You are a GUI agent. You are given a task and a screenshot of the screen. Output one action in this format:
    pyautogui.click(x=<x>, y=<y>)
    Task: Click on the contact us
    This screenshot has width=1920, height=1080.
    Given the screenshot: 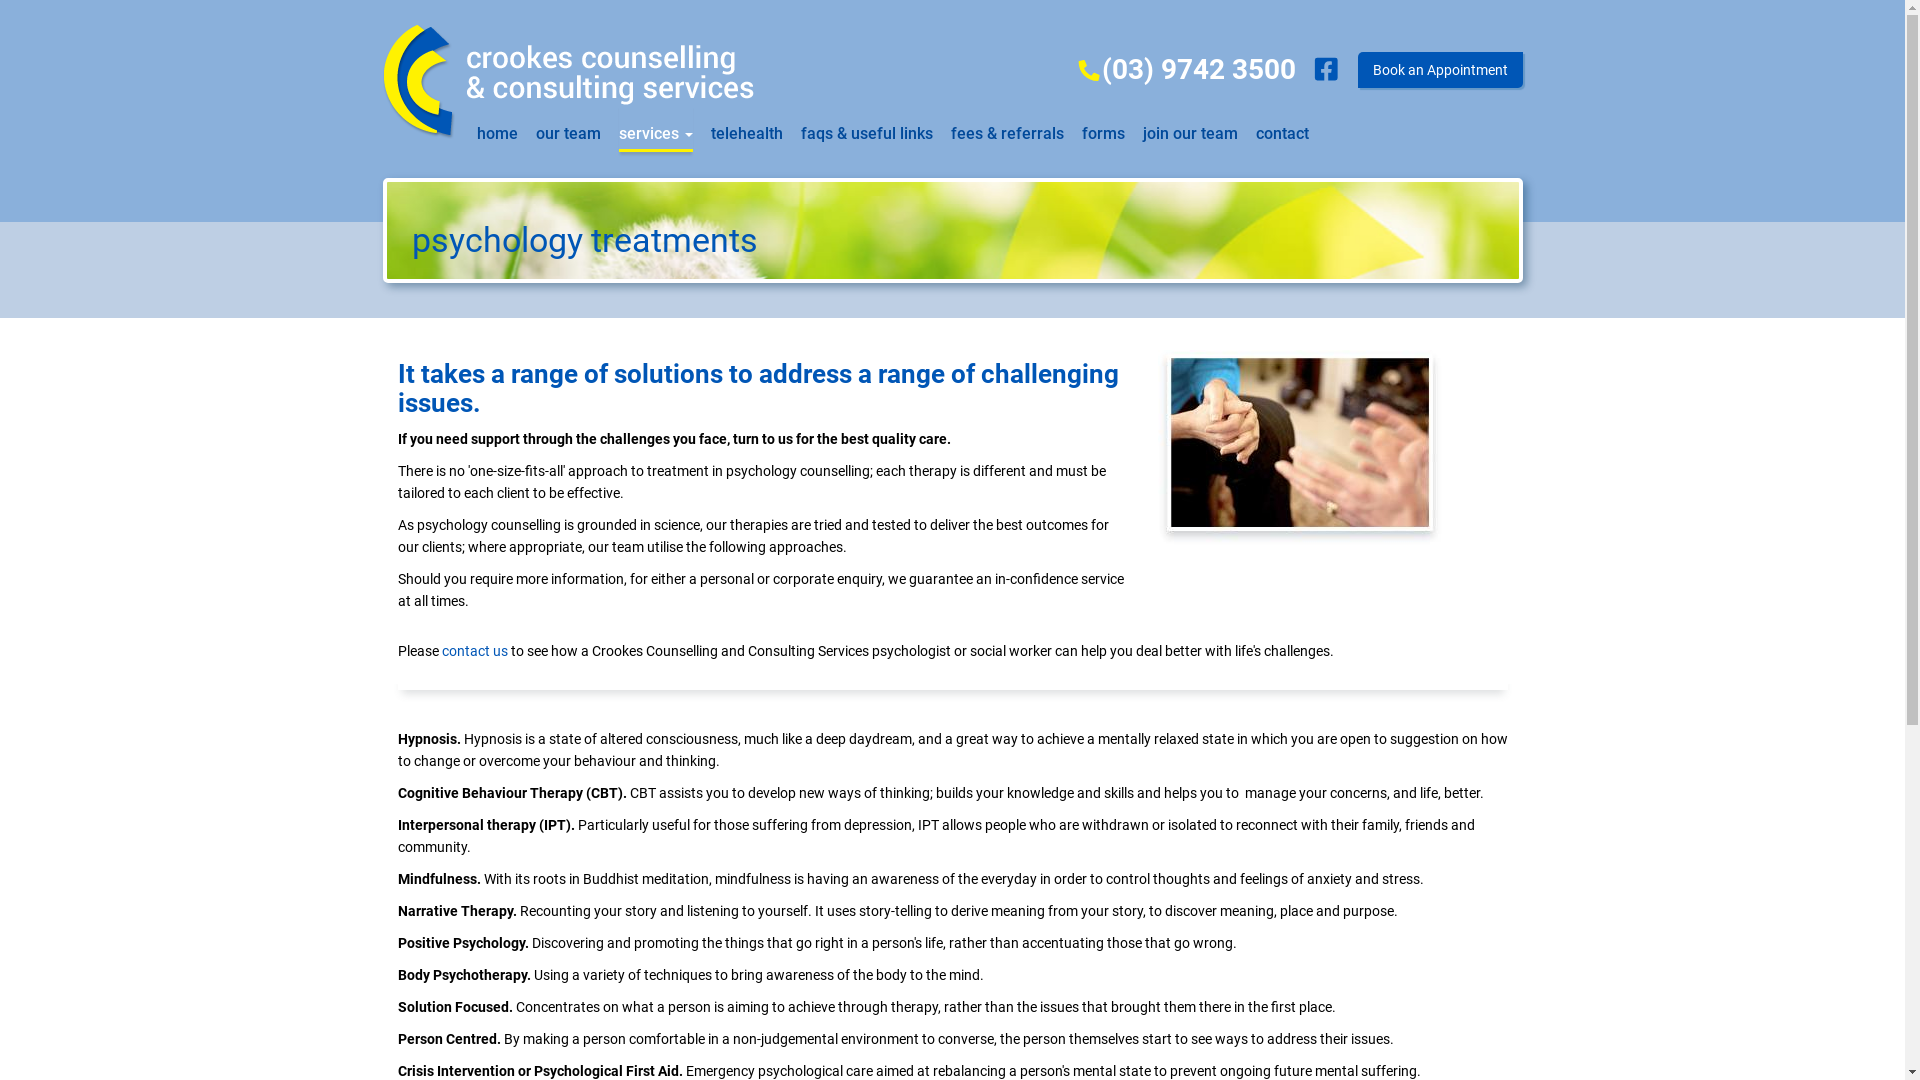 What is the action you would take?
    pyautogui.click(x=475, y=651)
    